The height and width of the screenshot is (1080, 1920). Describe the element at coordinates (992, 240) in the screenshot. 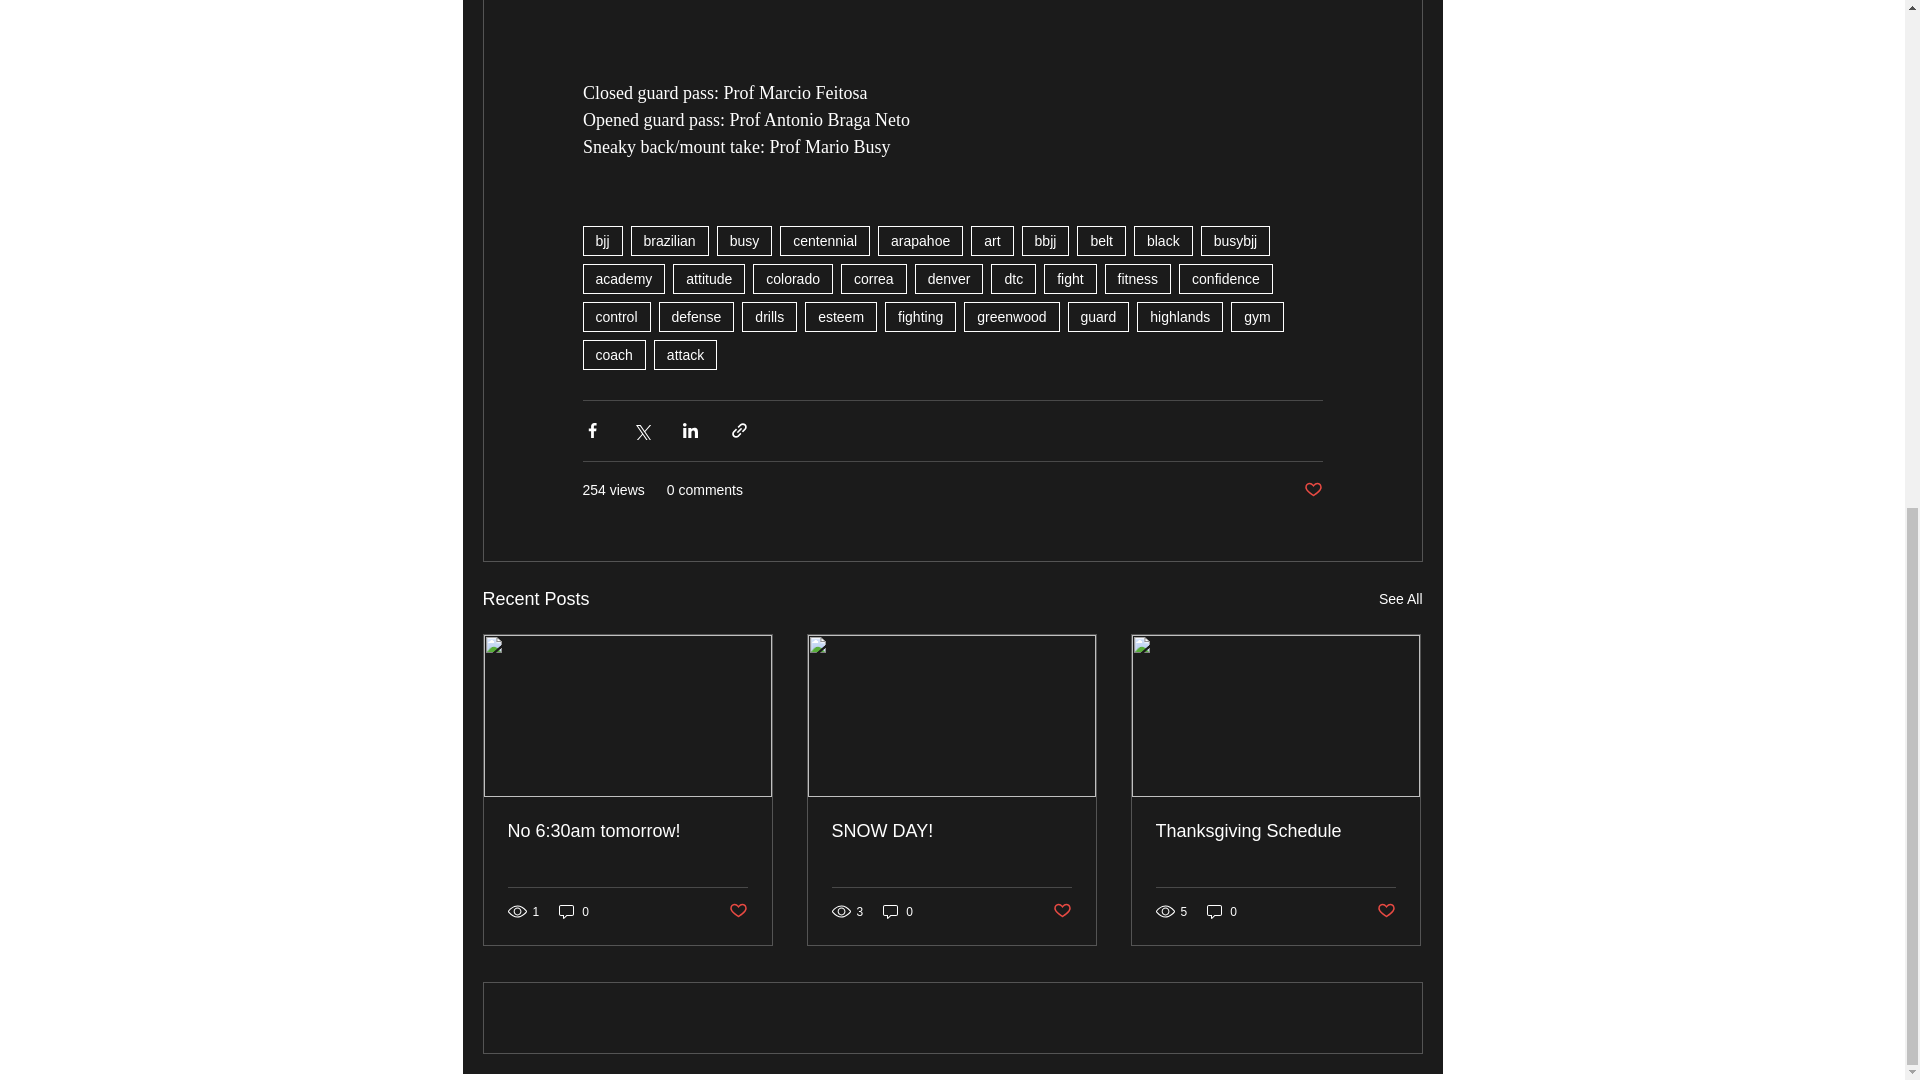

I see `art` at that location.